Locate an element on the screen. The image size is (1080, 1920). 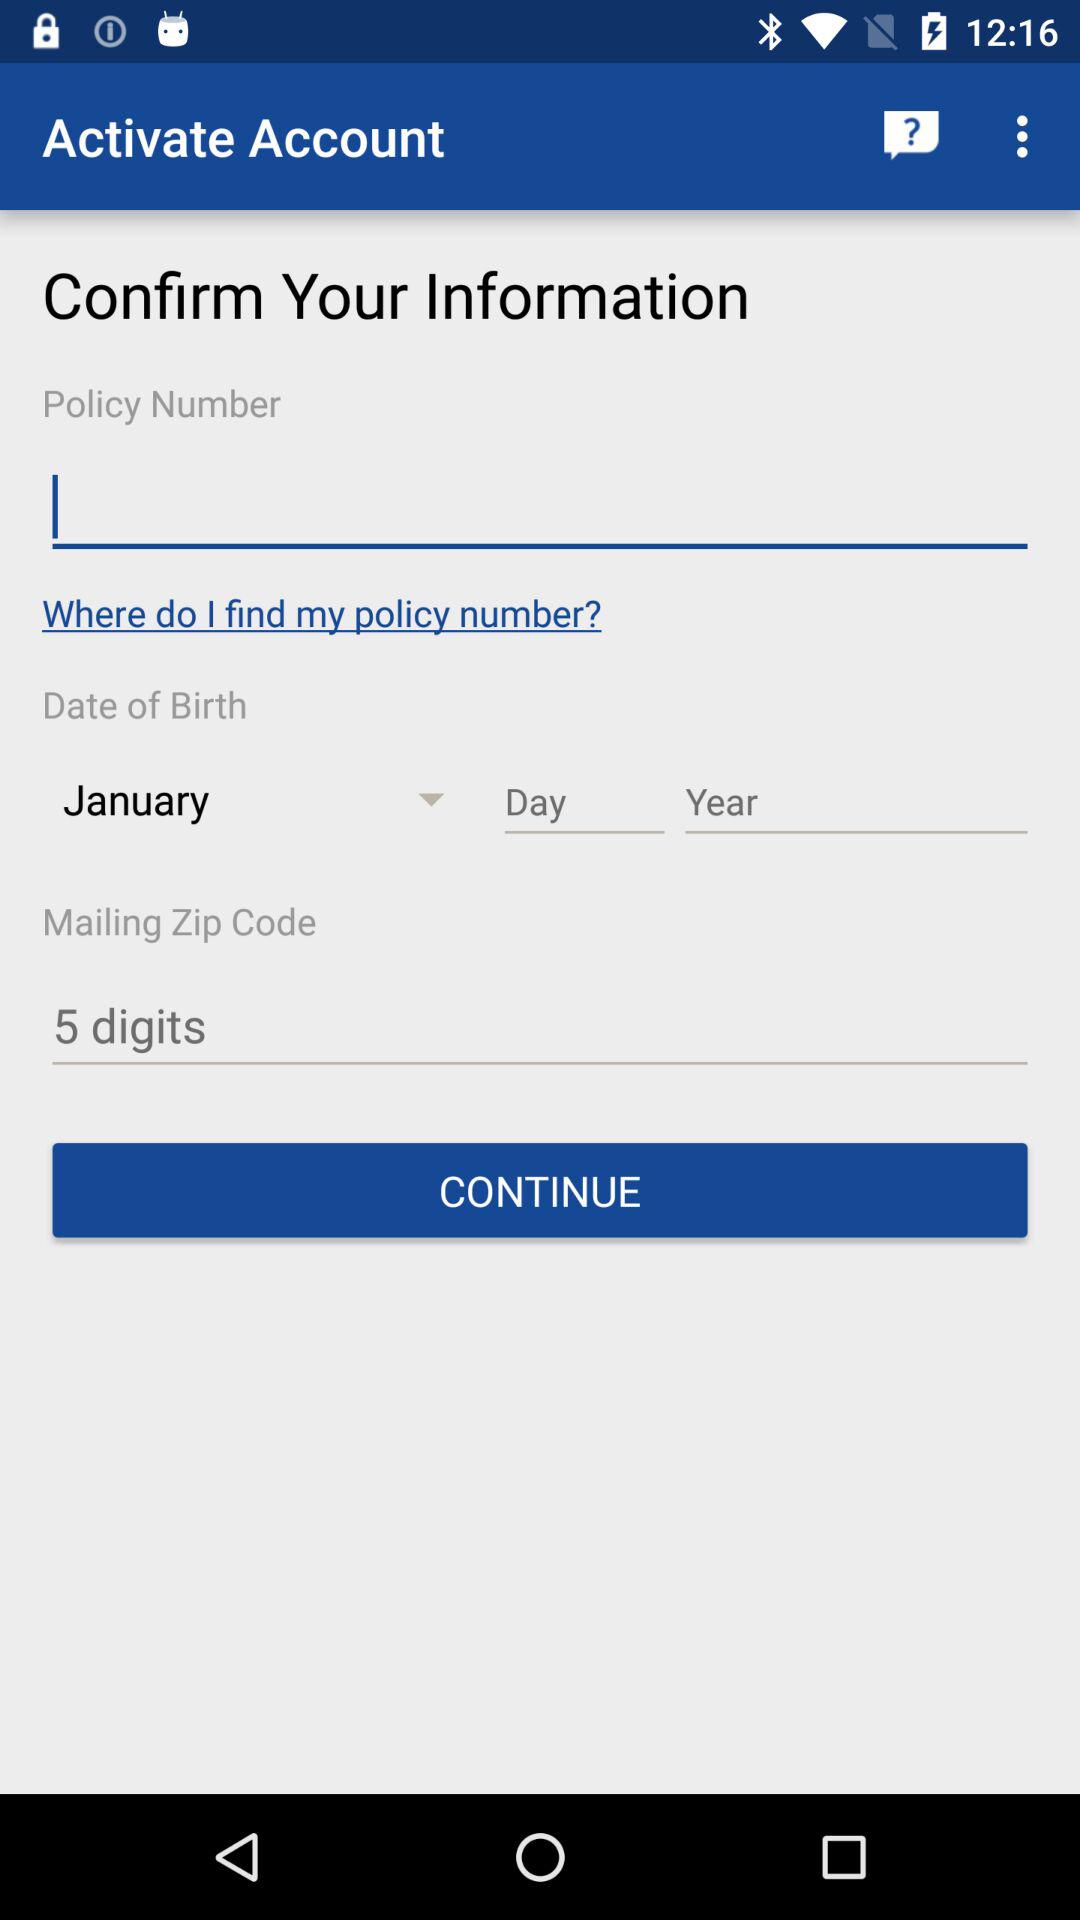
policy number field is located at coordinates (540, 508).